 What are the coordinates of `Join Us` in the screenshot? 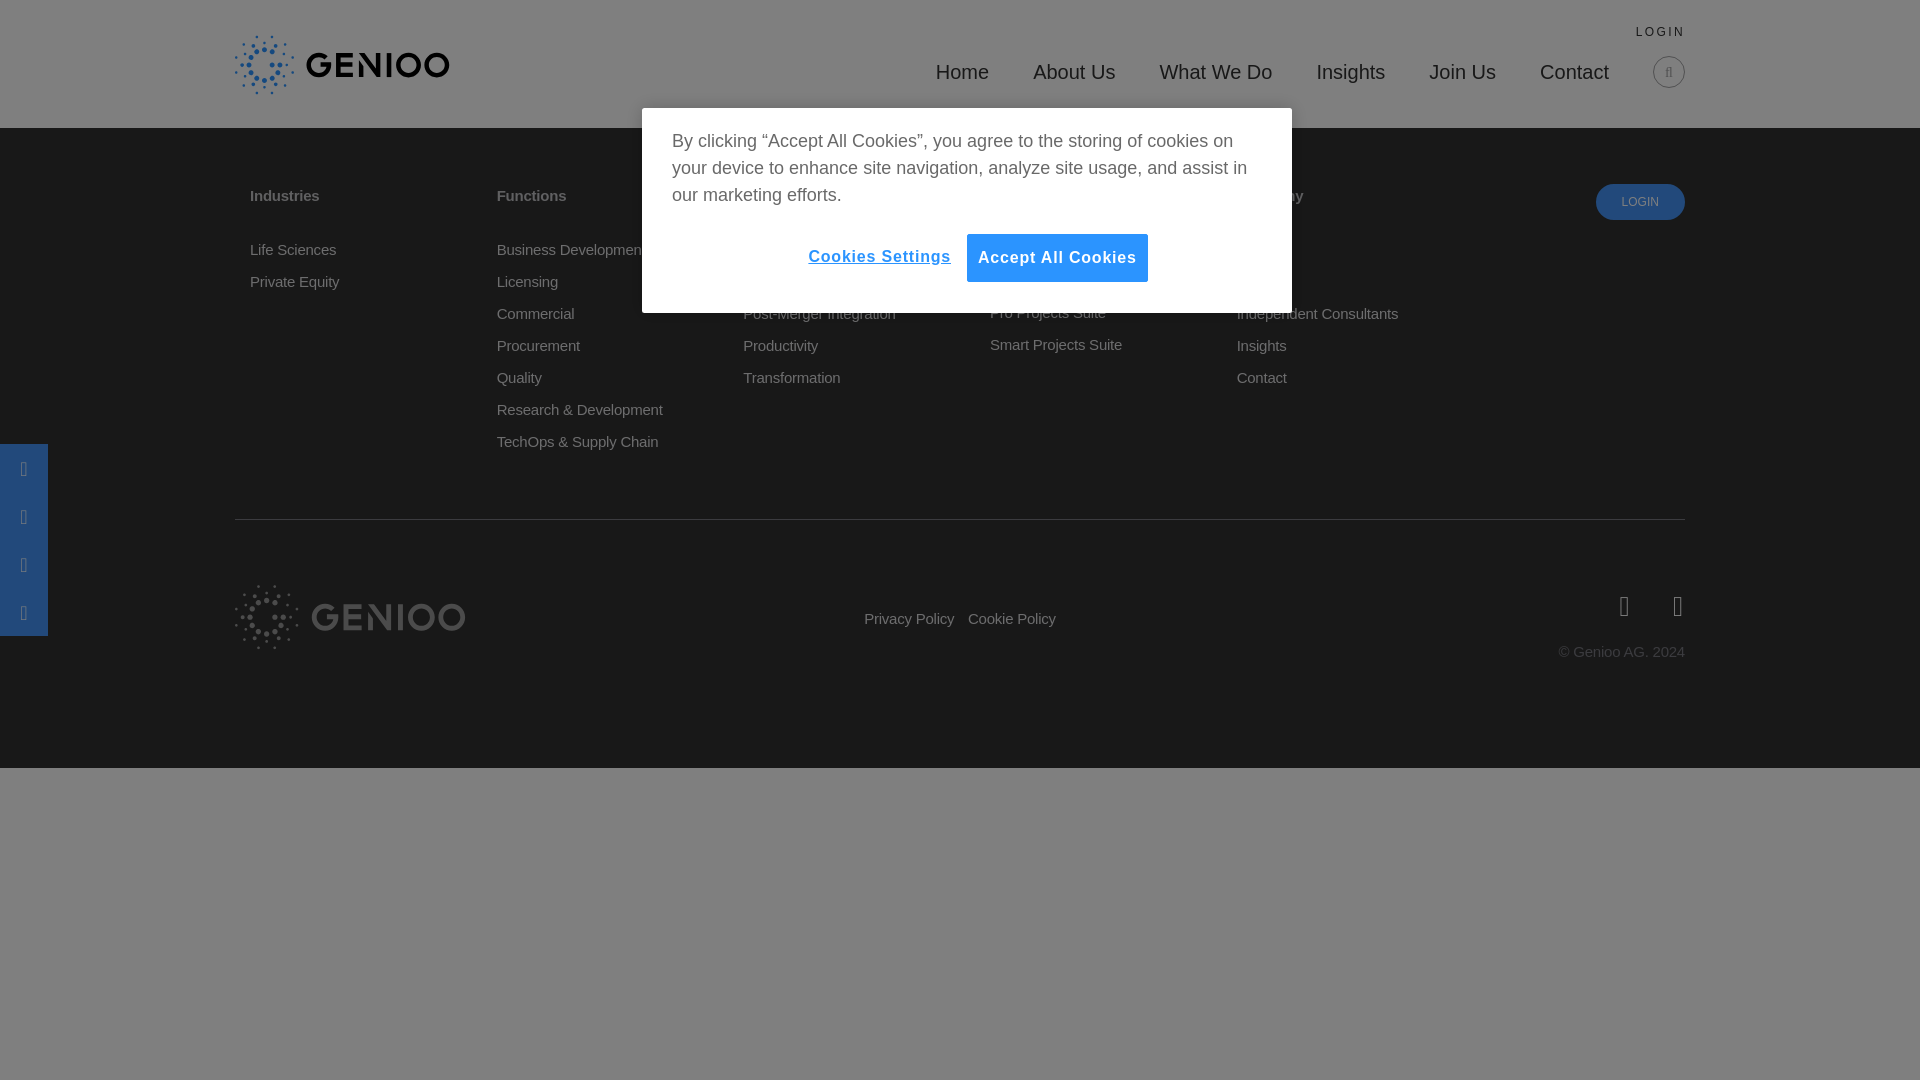 It's located at (1462, 76).